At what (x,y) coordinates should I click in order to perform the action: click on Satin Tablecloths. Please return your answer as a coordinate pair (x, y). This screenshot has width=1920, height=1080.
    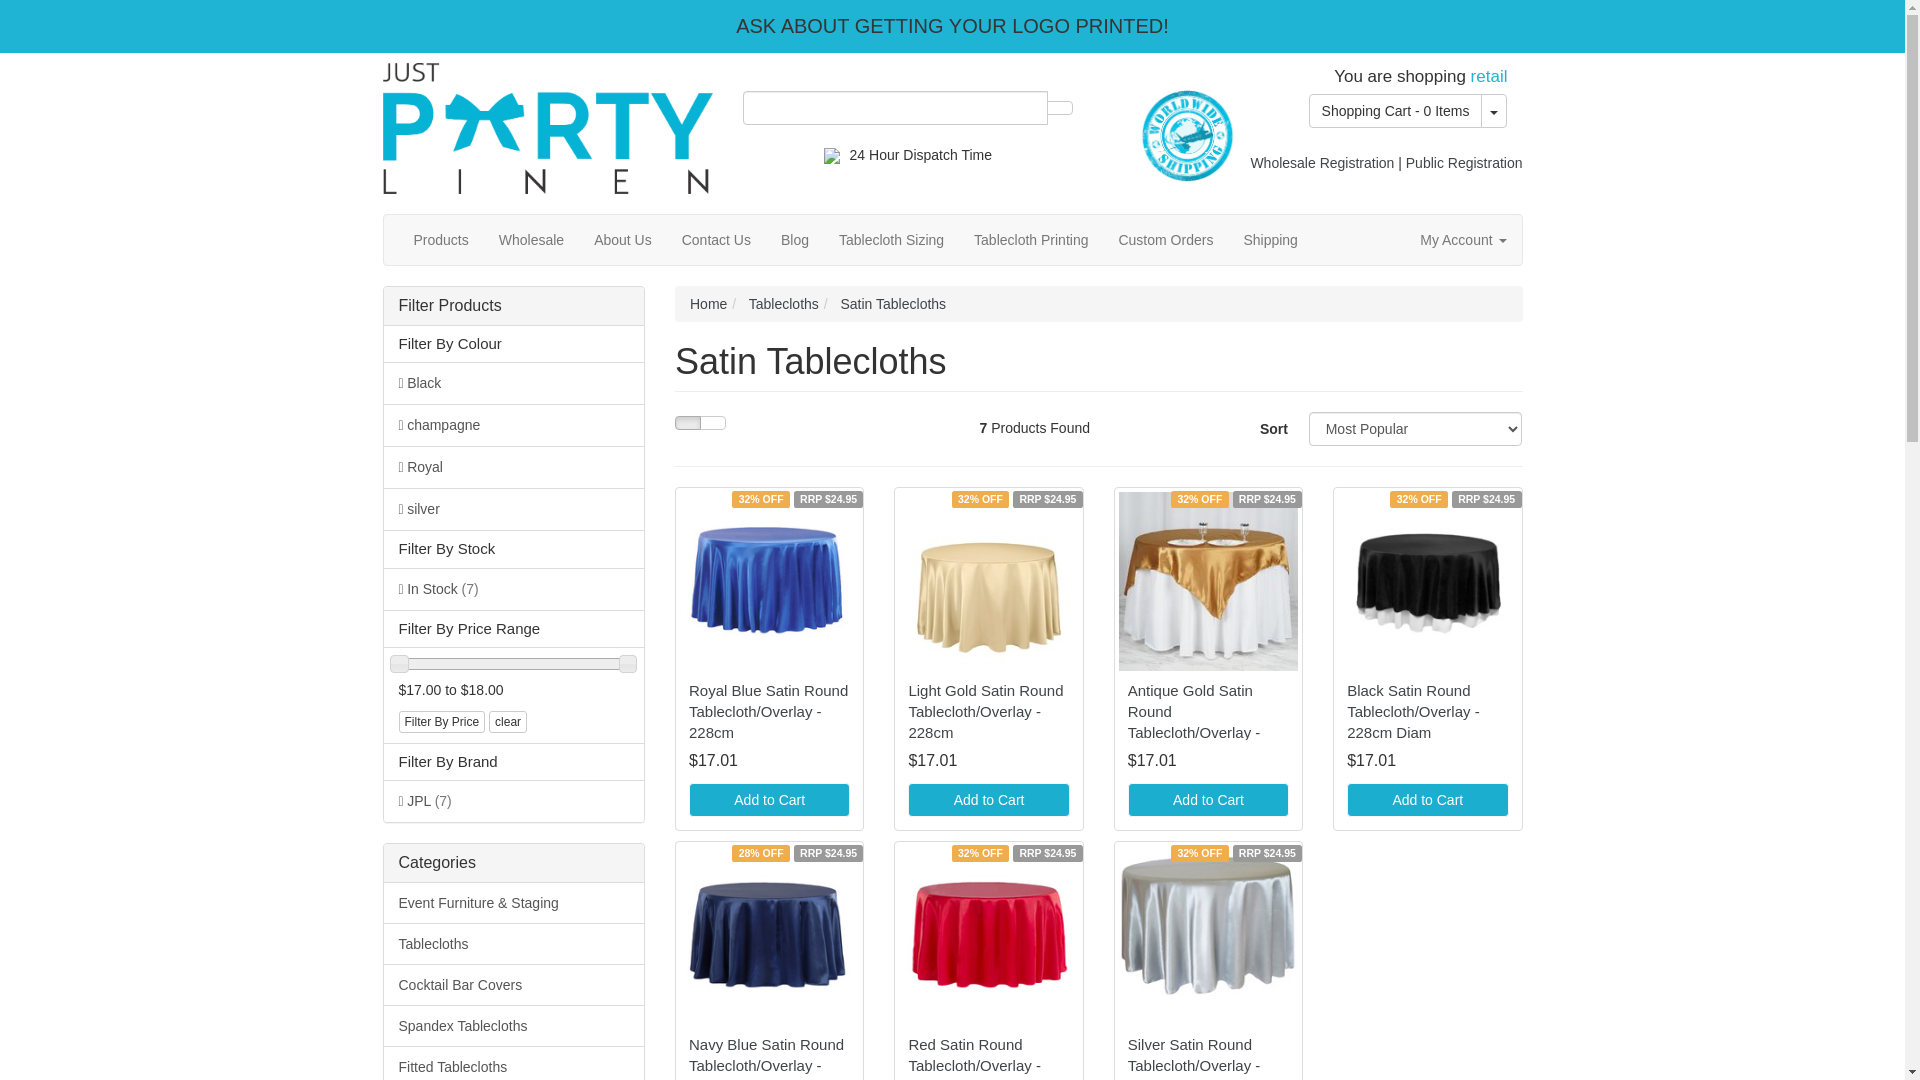
    Looking at the image, I should click on (893, 304).